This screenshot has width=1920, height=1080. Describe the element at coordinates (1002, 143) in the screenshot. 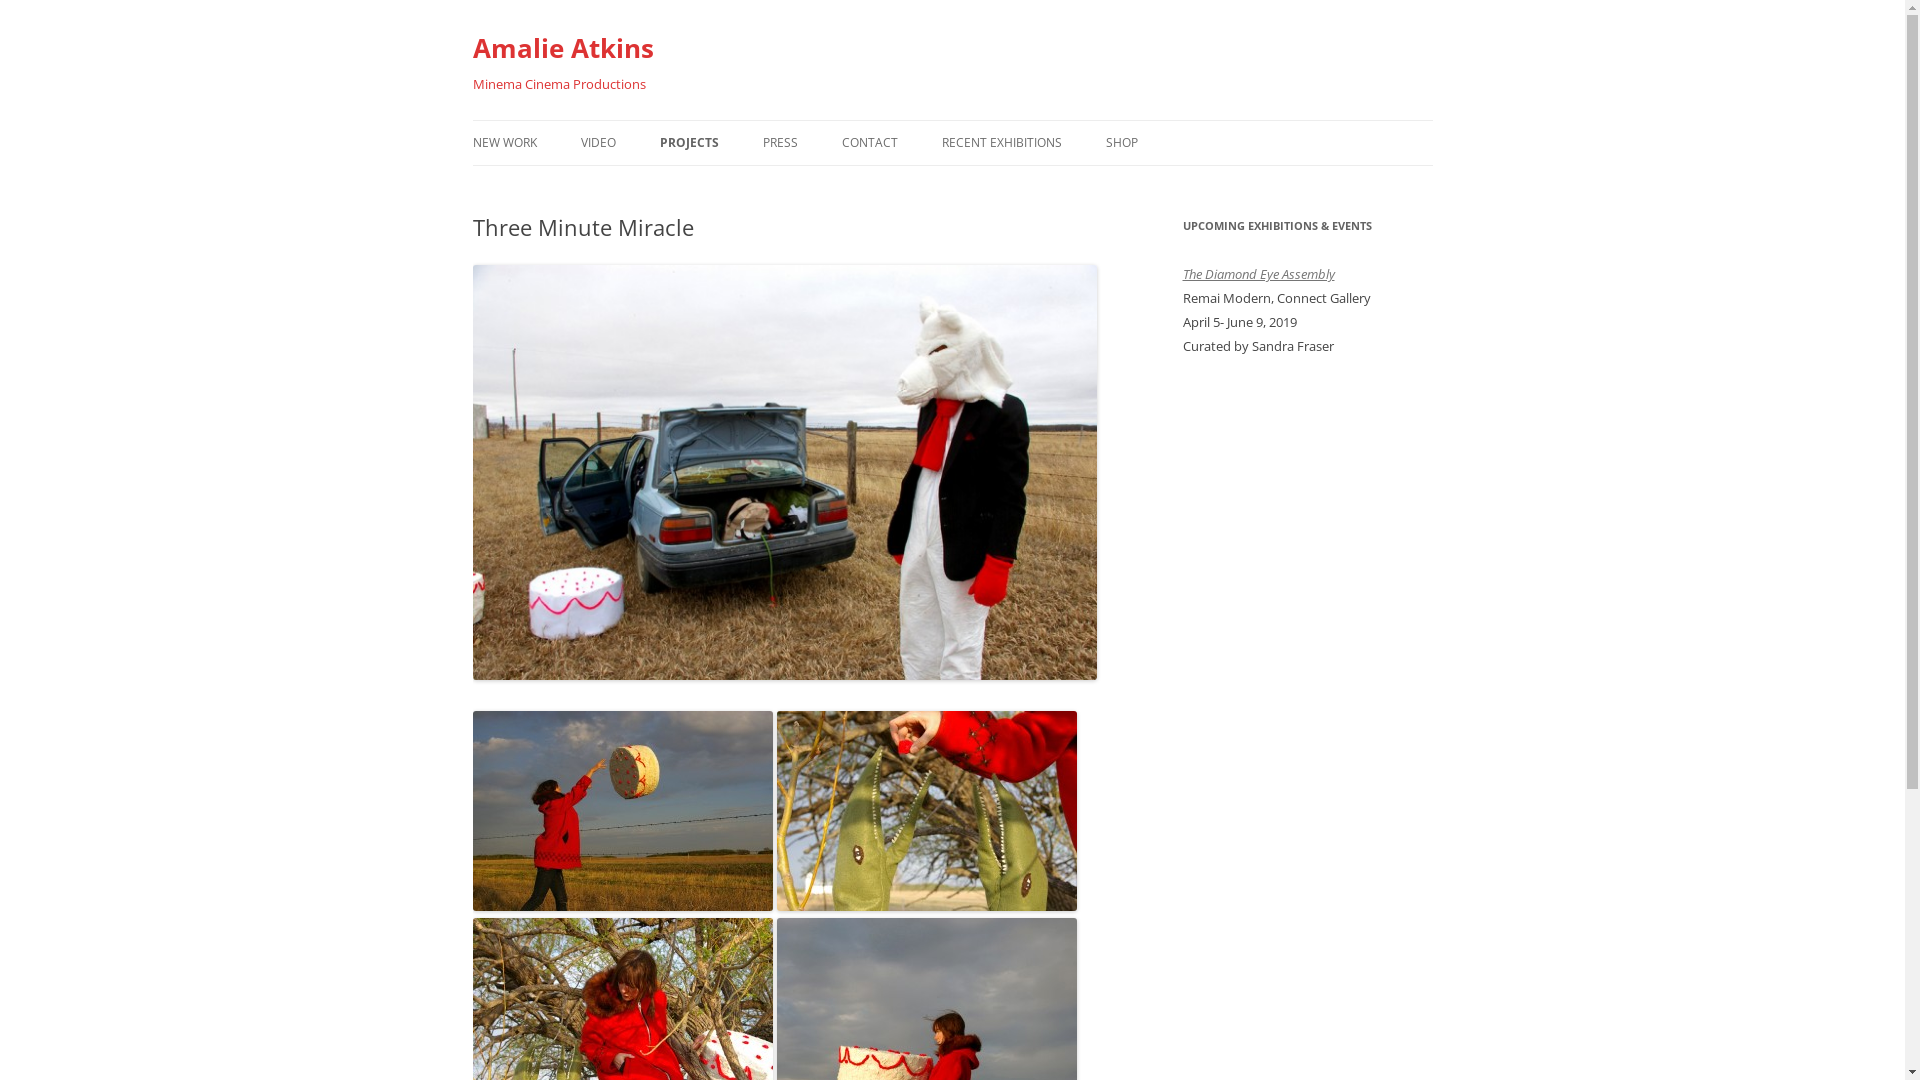

I see `RECENT EXHIBITIONS` at that location.